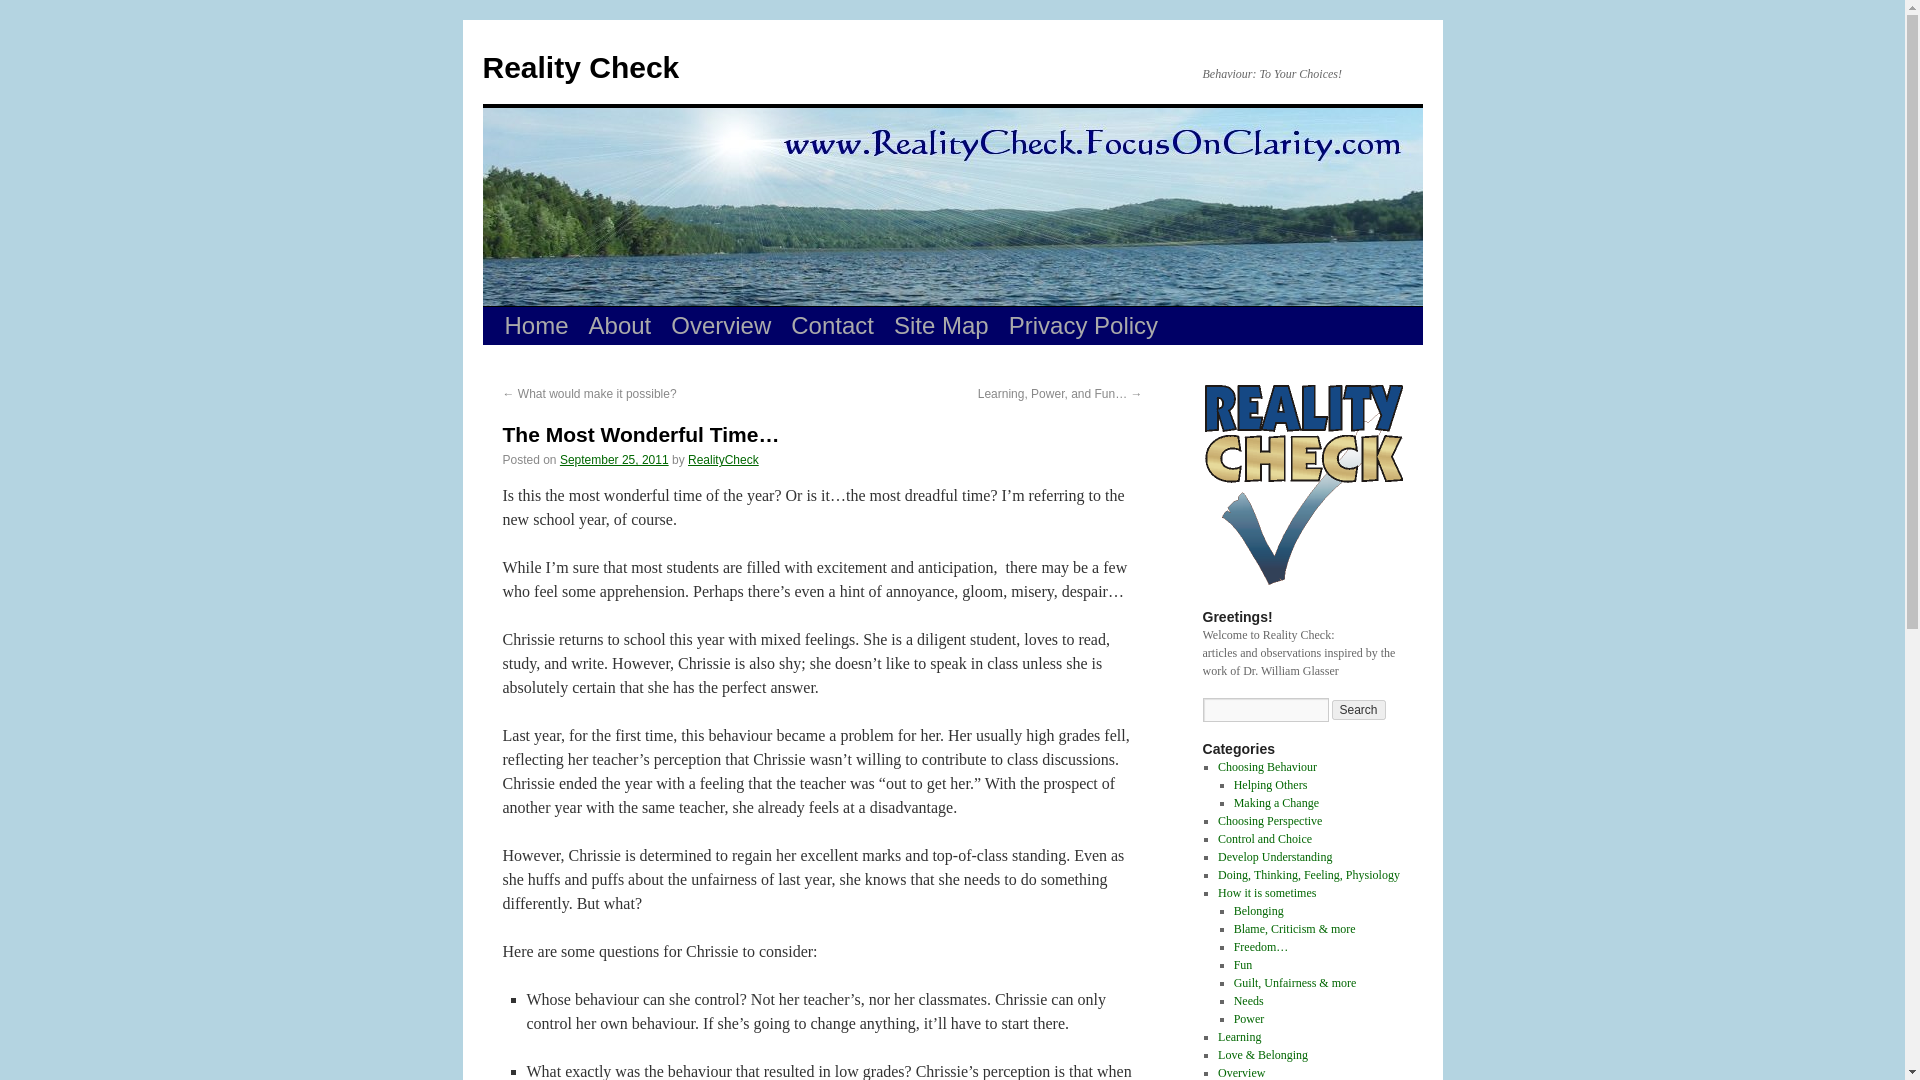 This screenshot has width=1920, height=1080. Describe the element at coordinates (1241, 1072) in the screenshot. I see `Overview` at that location.